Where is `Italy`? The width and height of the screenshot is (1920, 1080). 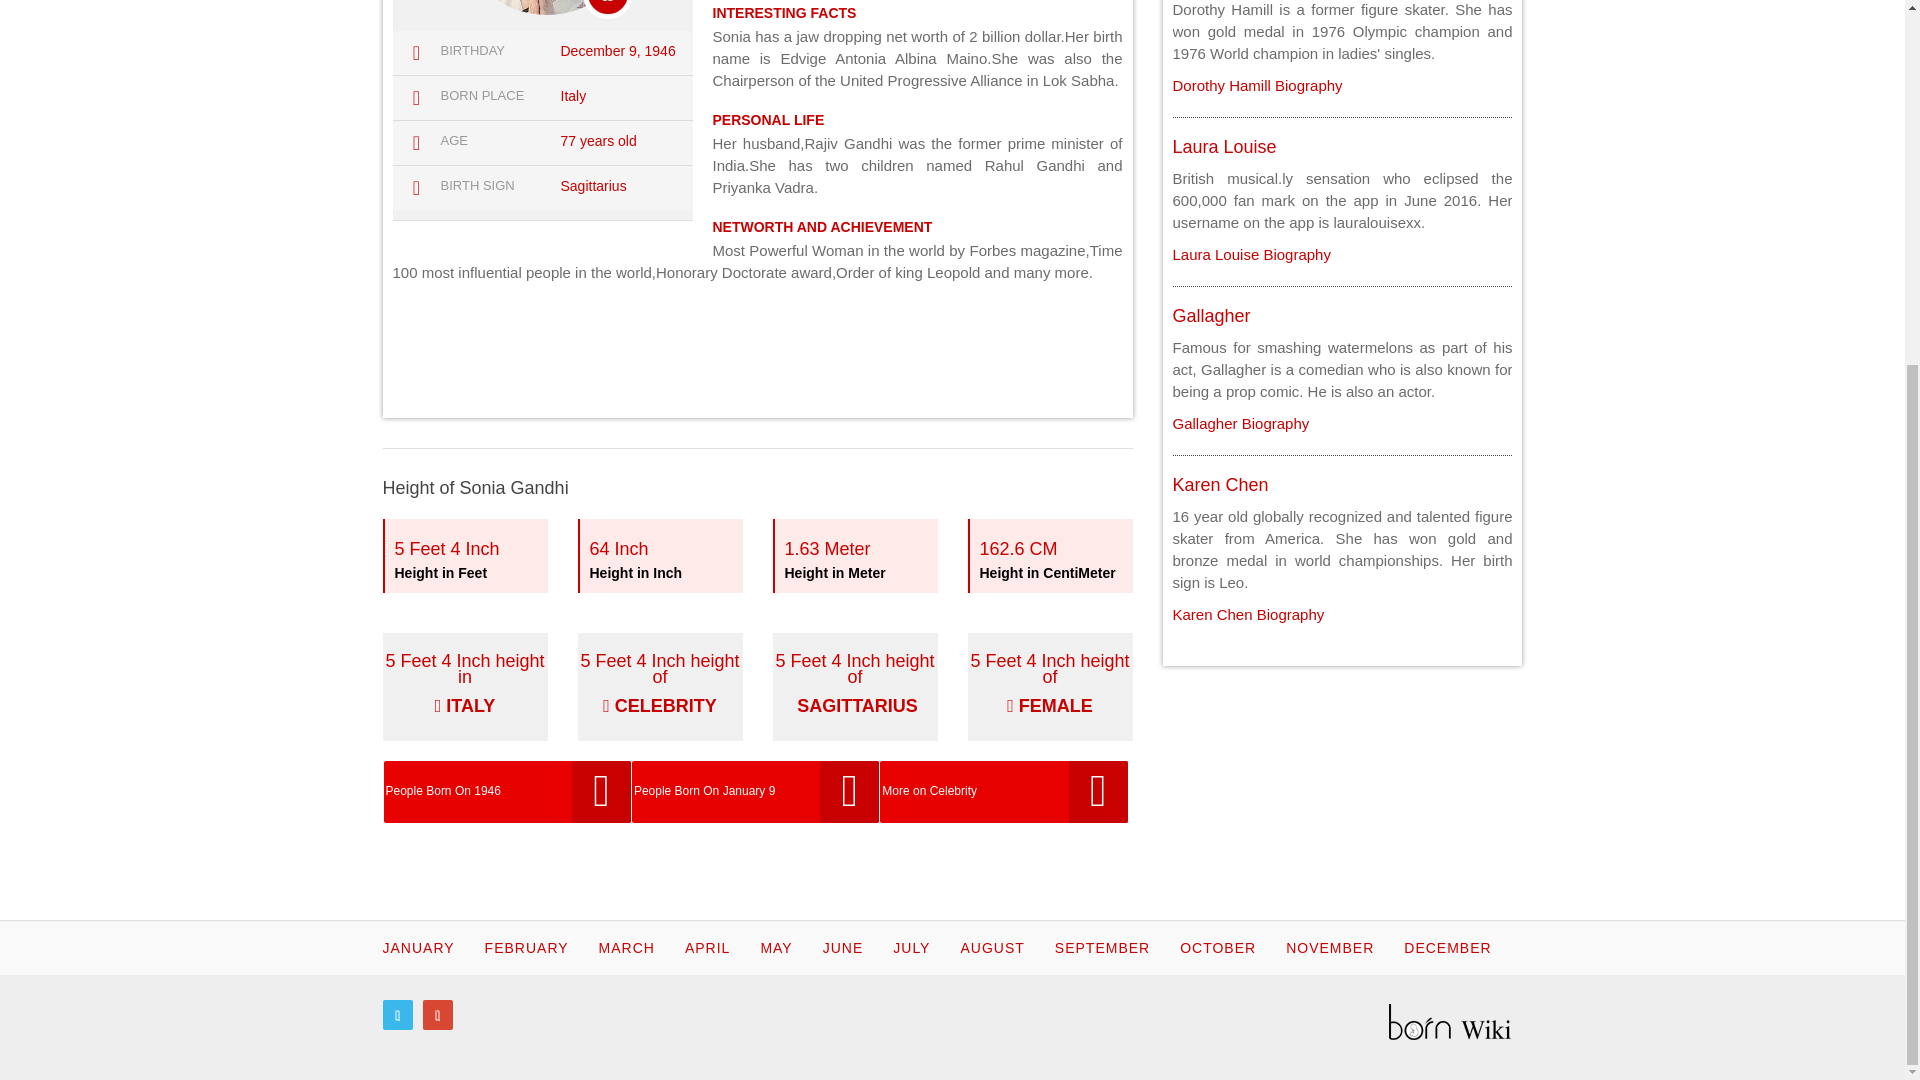 Italy is located at coordinates (592, 186).